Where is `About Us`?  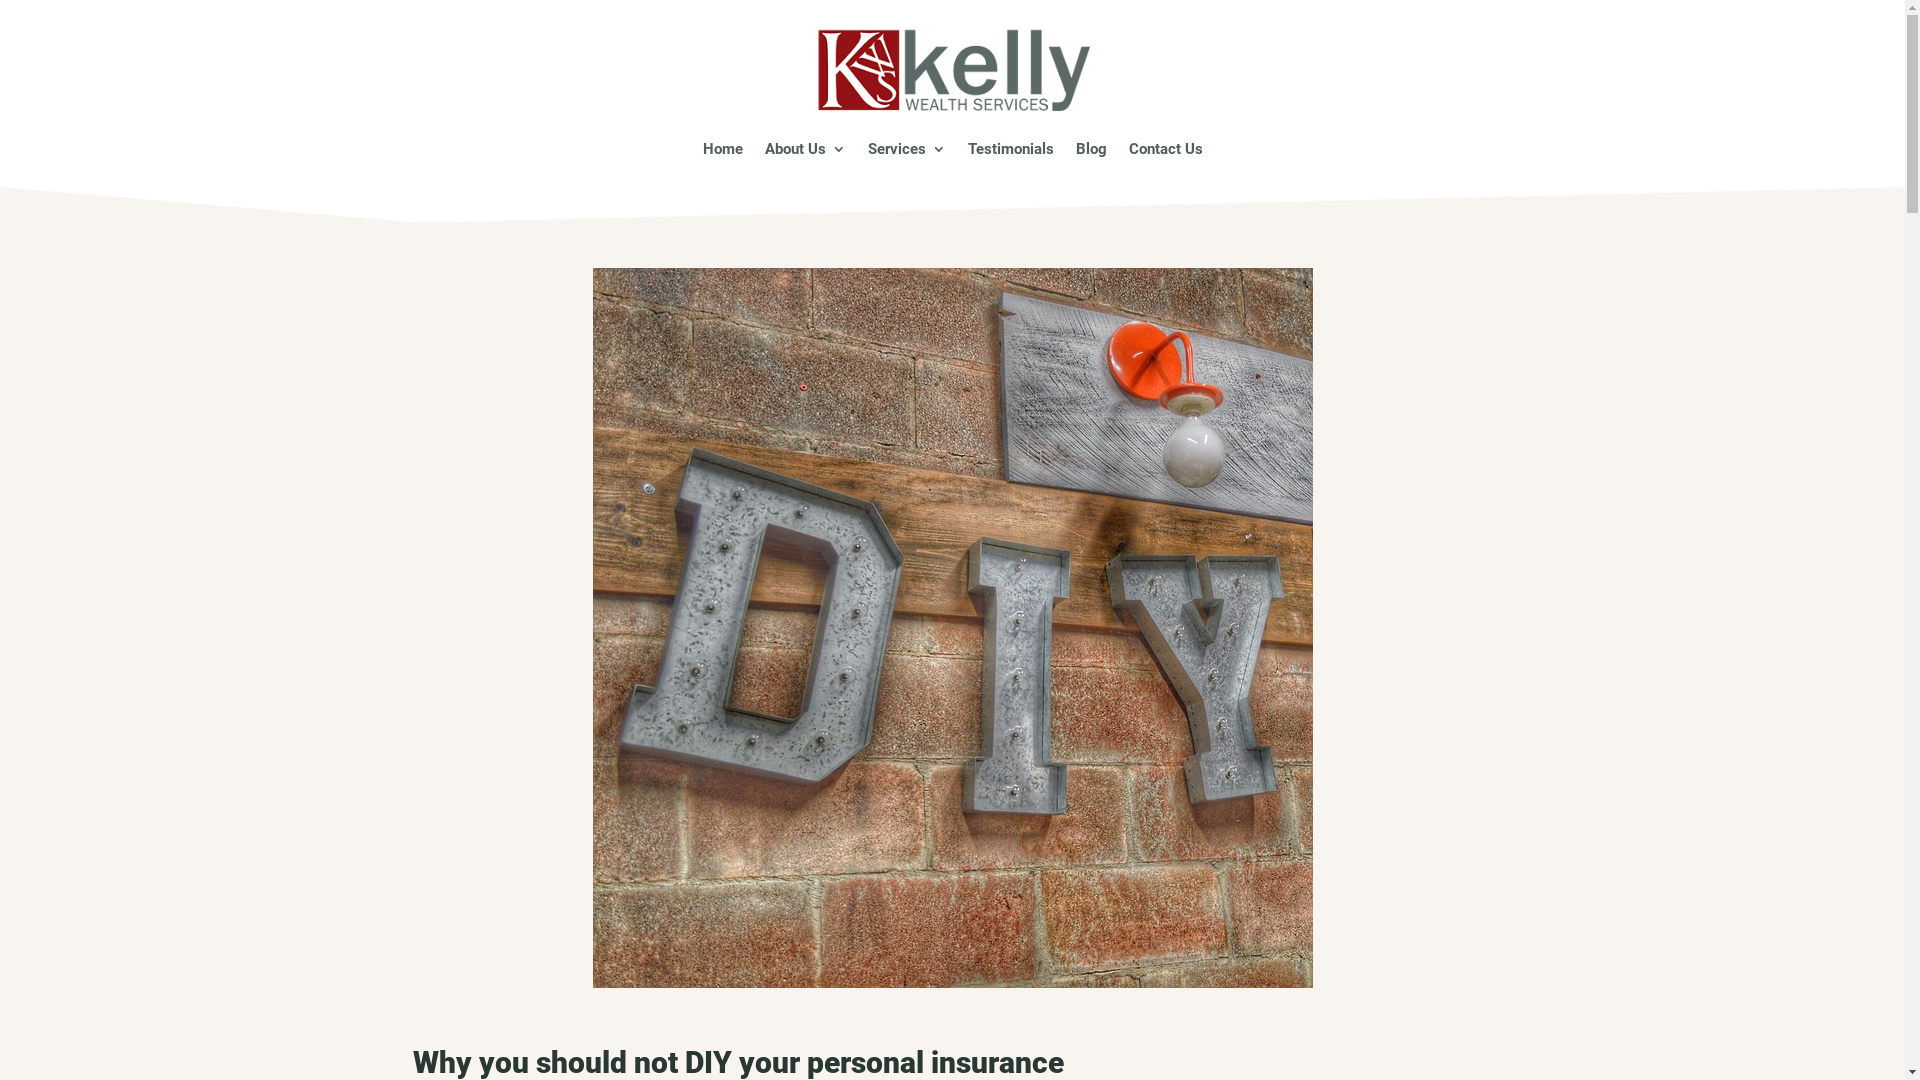
About Us is located at coordinates (804, 148).